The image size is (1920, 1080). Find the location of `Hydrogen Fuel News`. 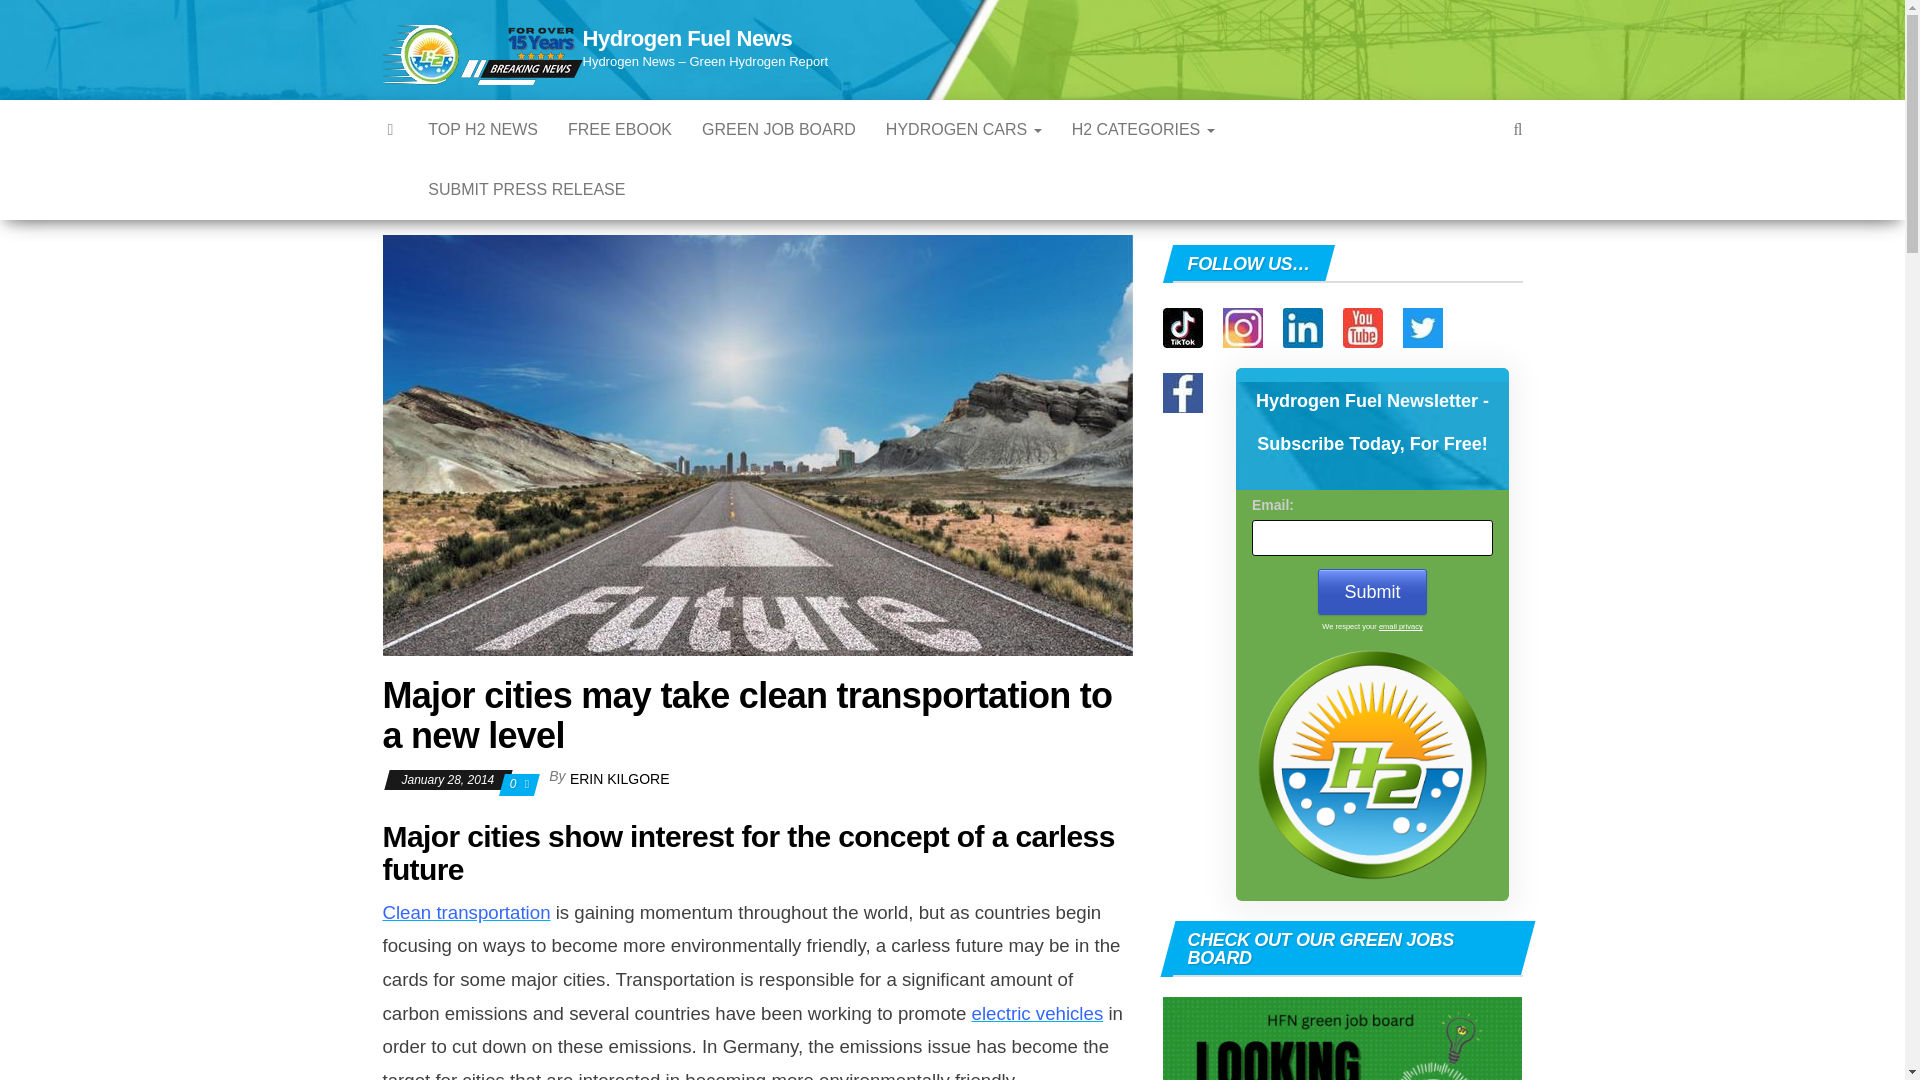

Hydrogen Fuel News is located at coordinates (686, 38).